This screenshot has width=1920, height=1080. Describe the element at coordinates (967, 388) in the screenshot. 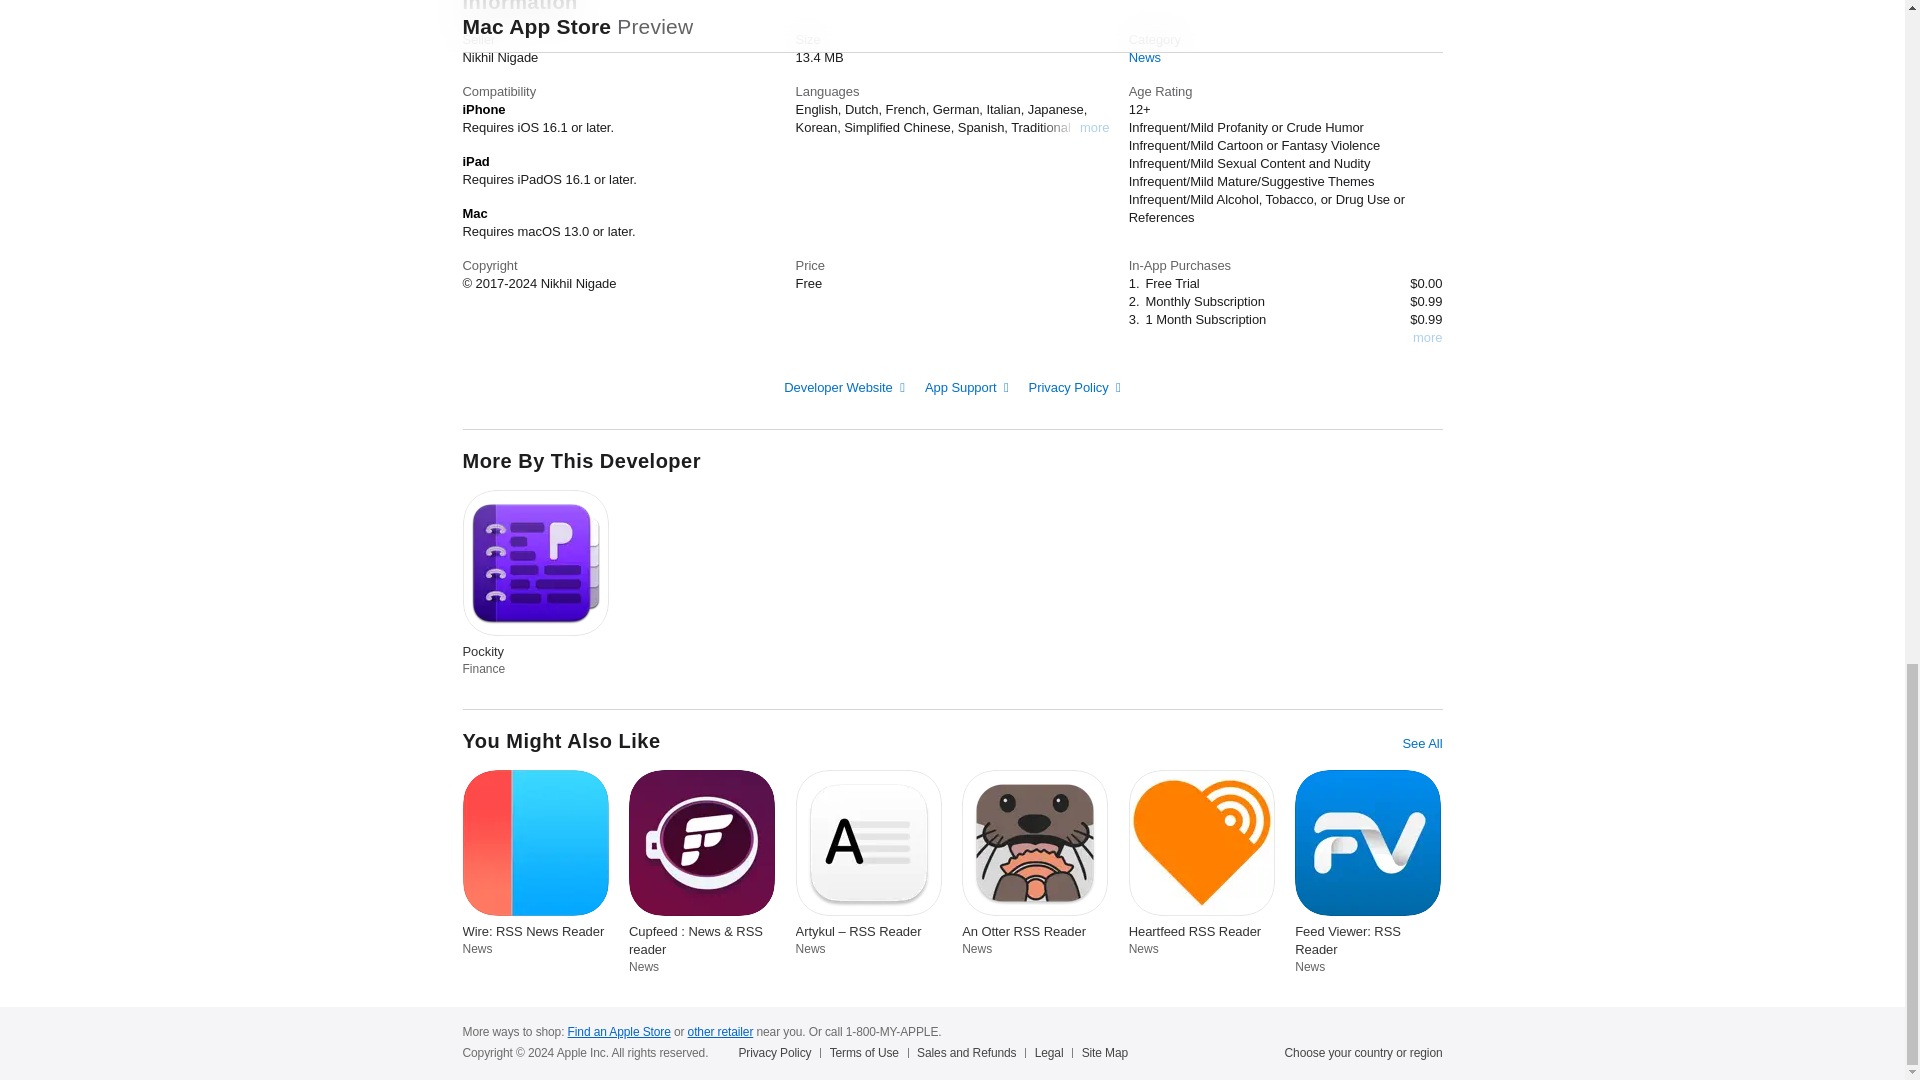

I see `App Support` at that location.